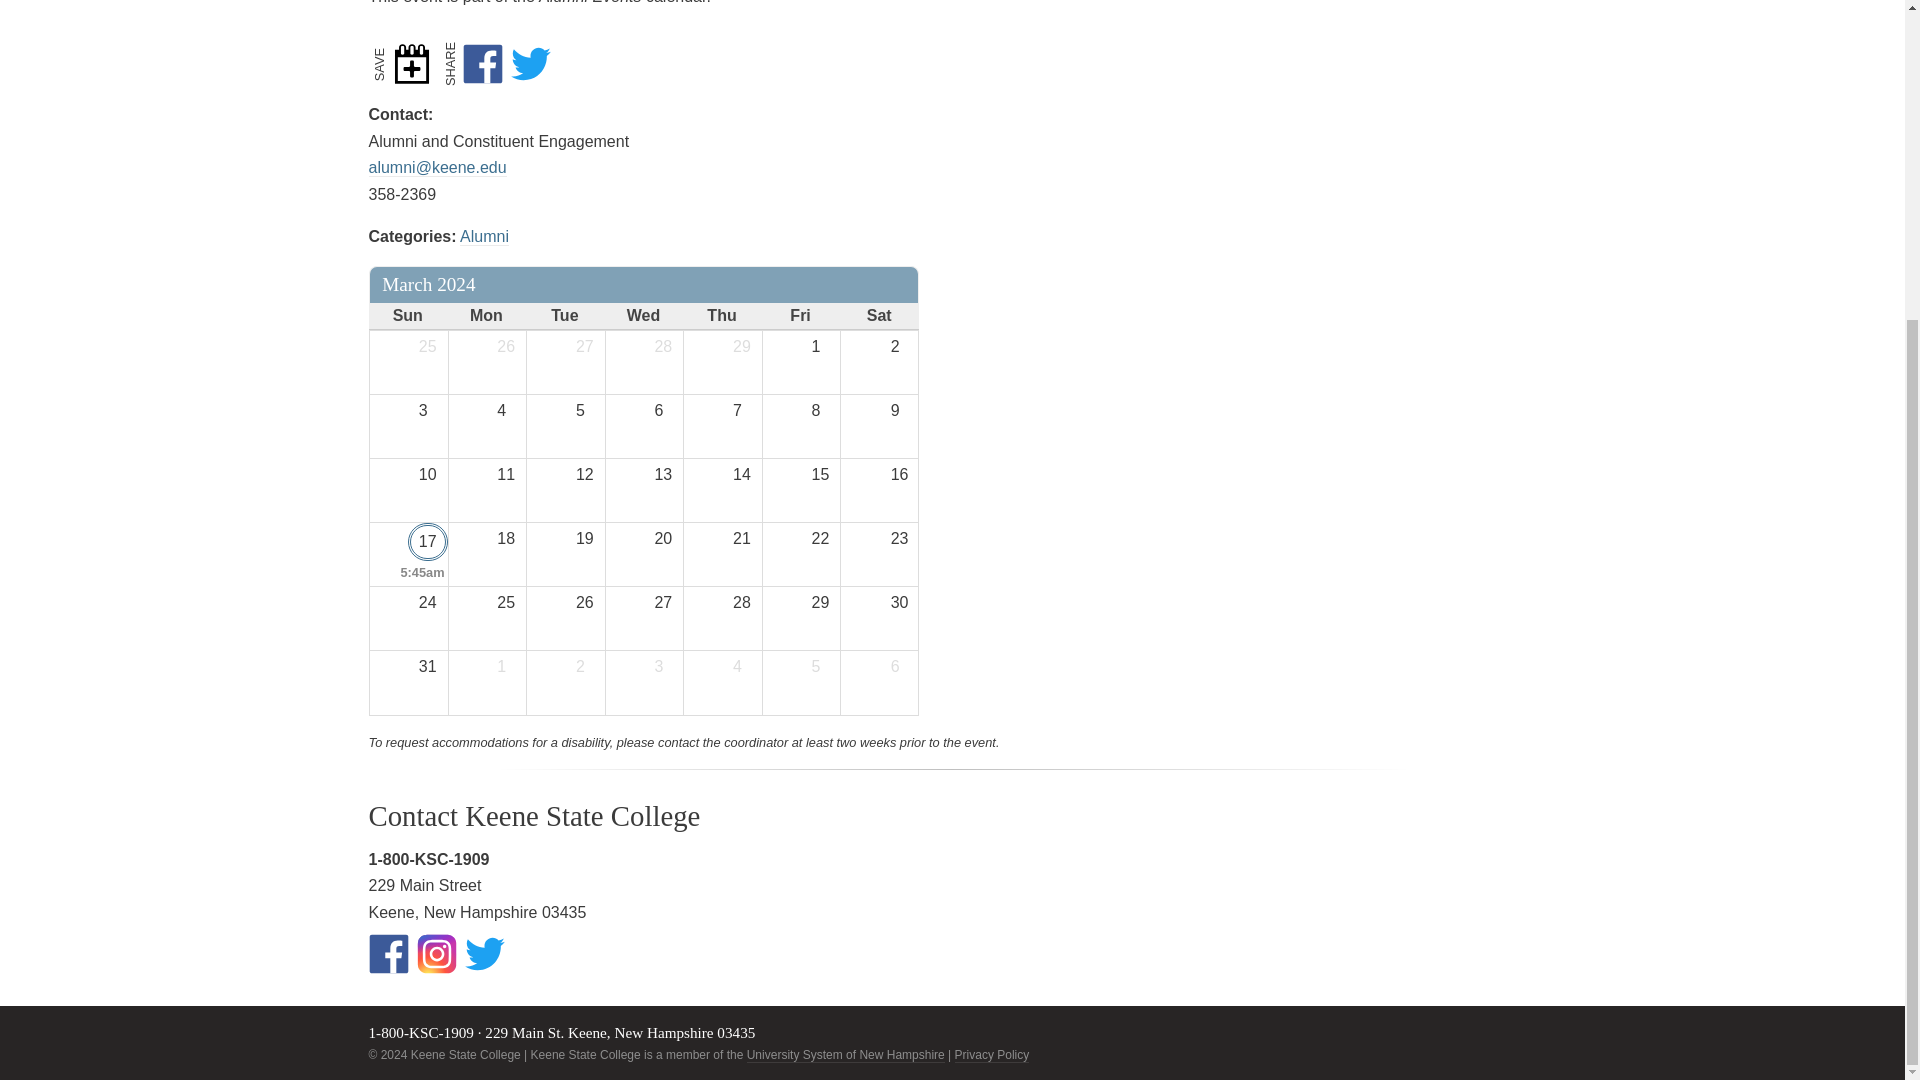  What do you see at coordinates (664, 346) in the screenshot?
I see `Alumni` at bounding box center [664, 346].